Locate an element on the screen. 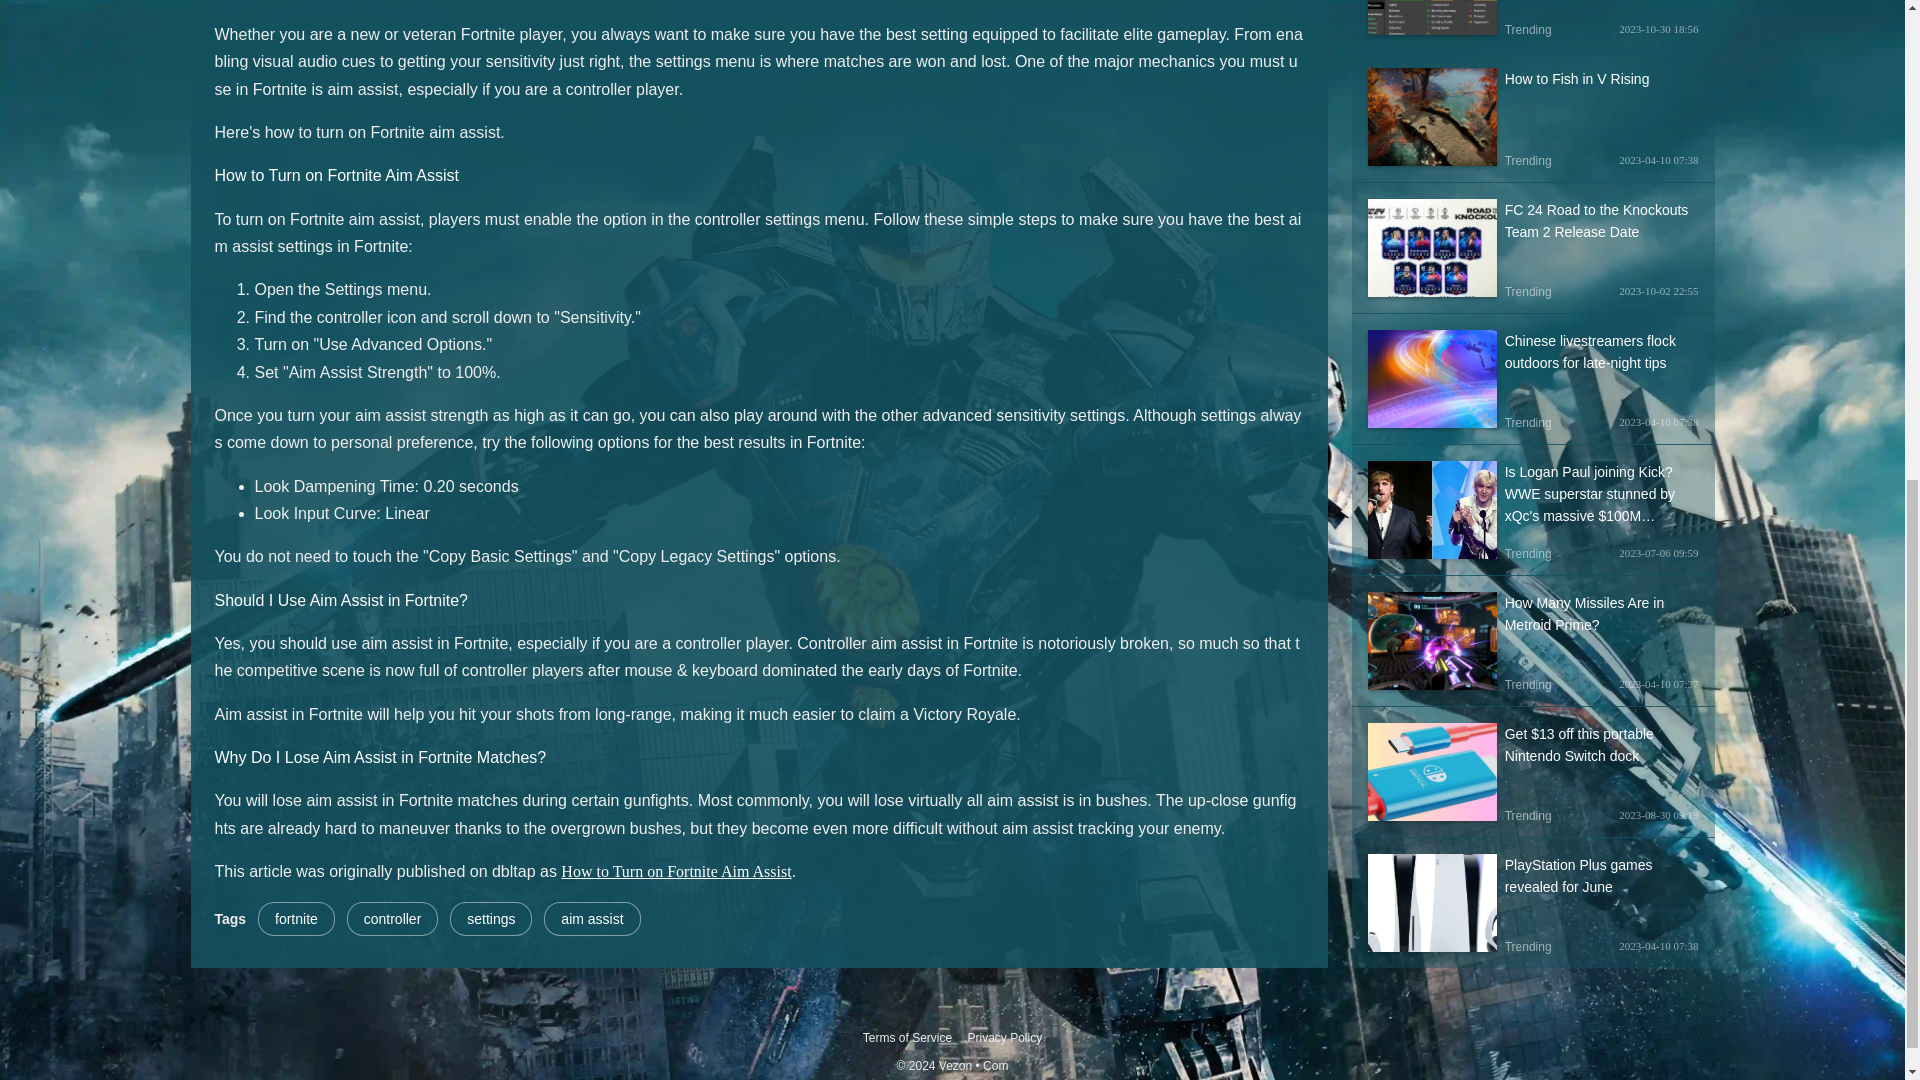  controller is located at coordinates (393, 918).